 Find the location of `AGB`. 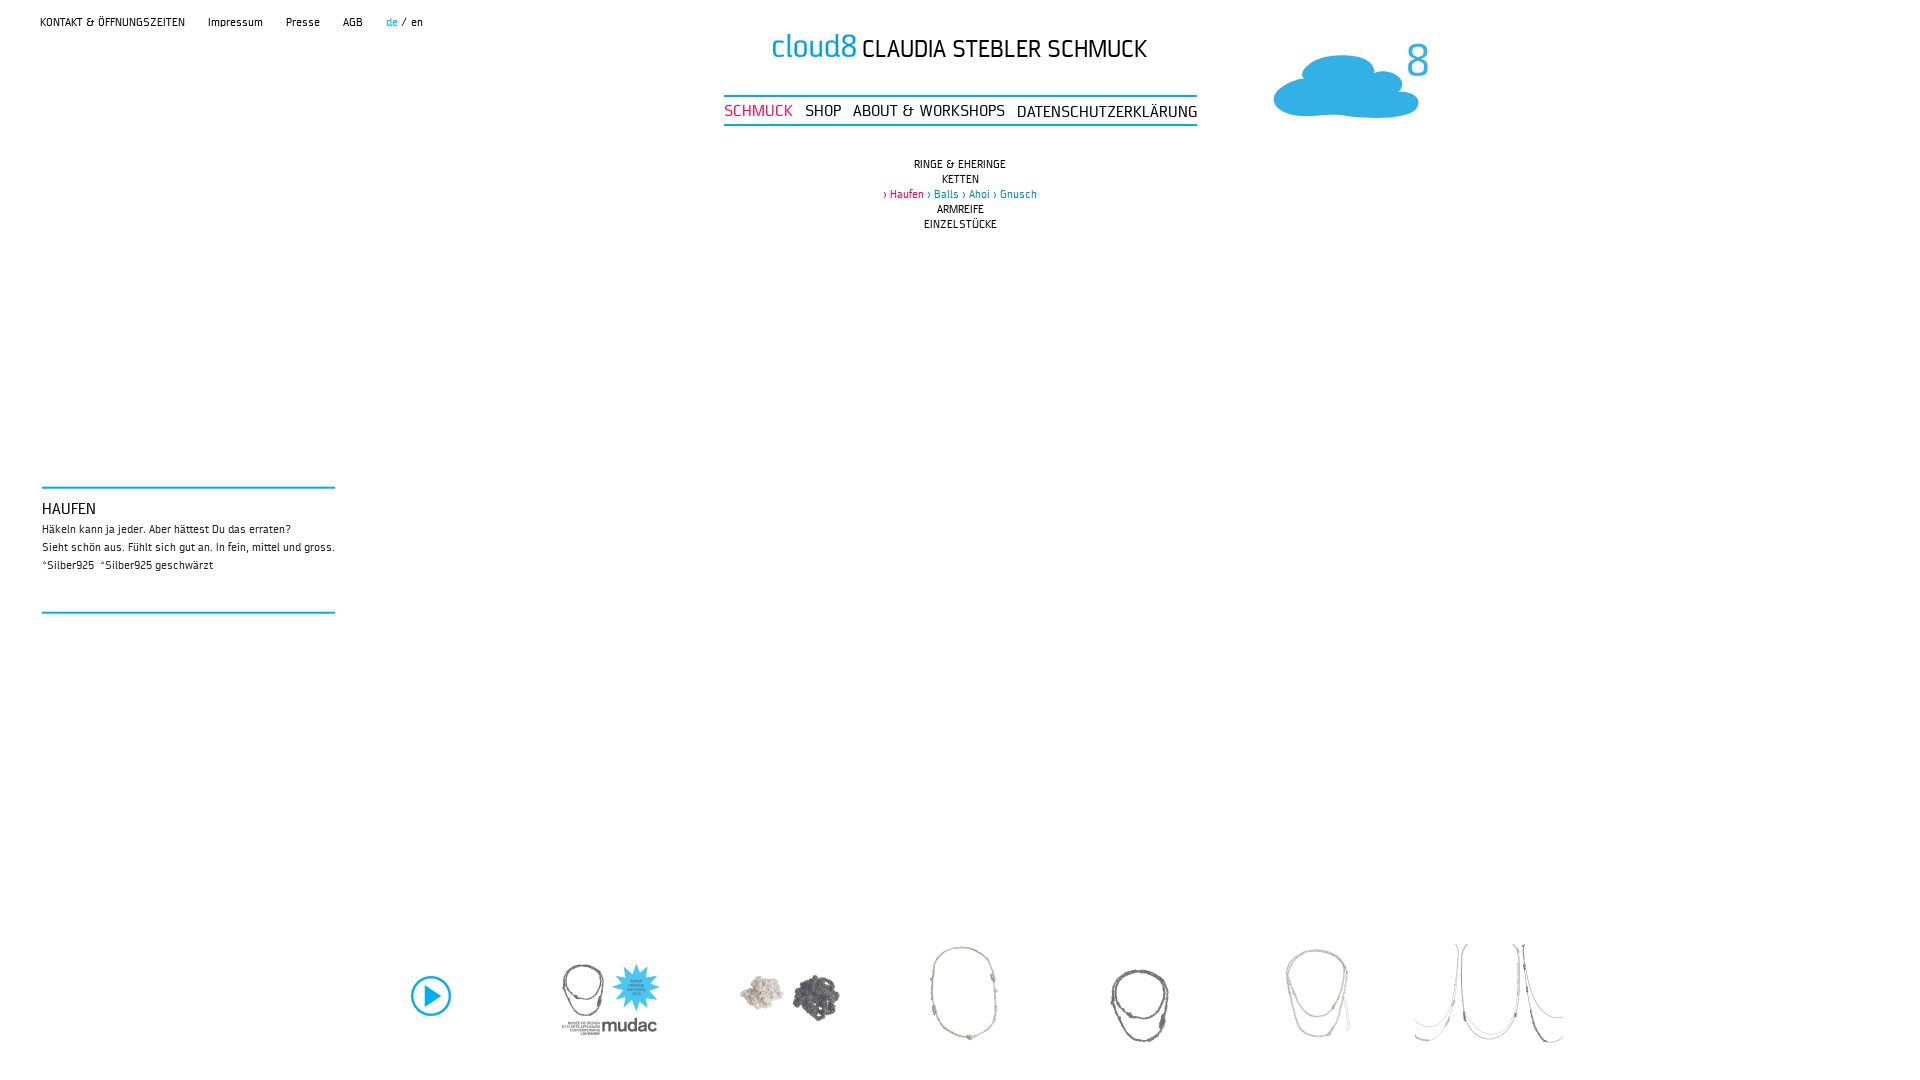

AGB is located at coordinates (353, 23).